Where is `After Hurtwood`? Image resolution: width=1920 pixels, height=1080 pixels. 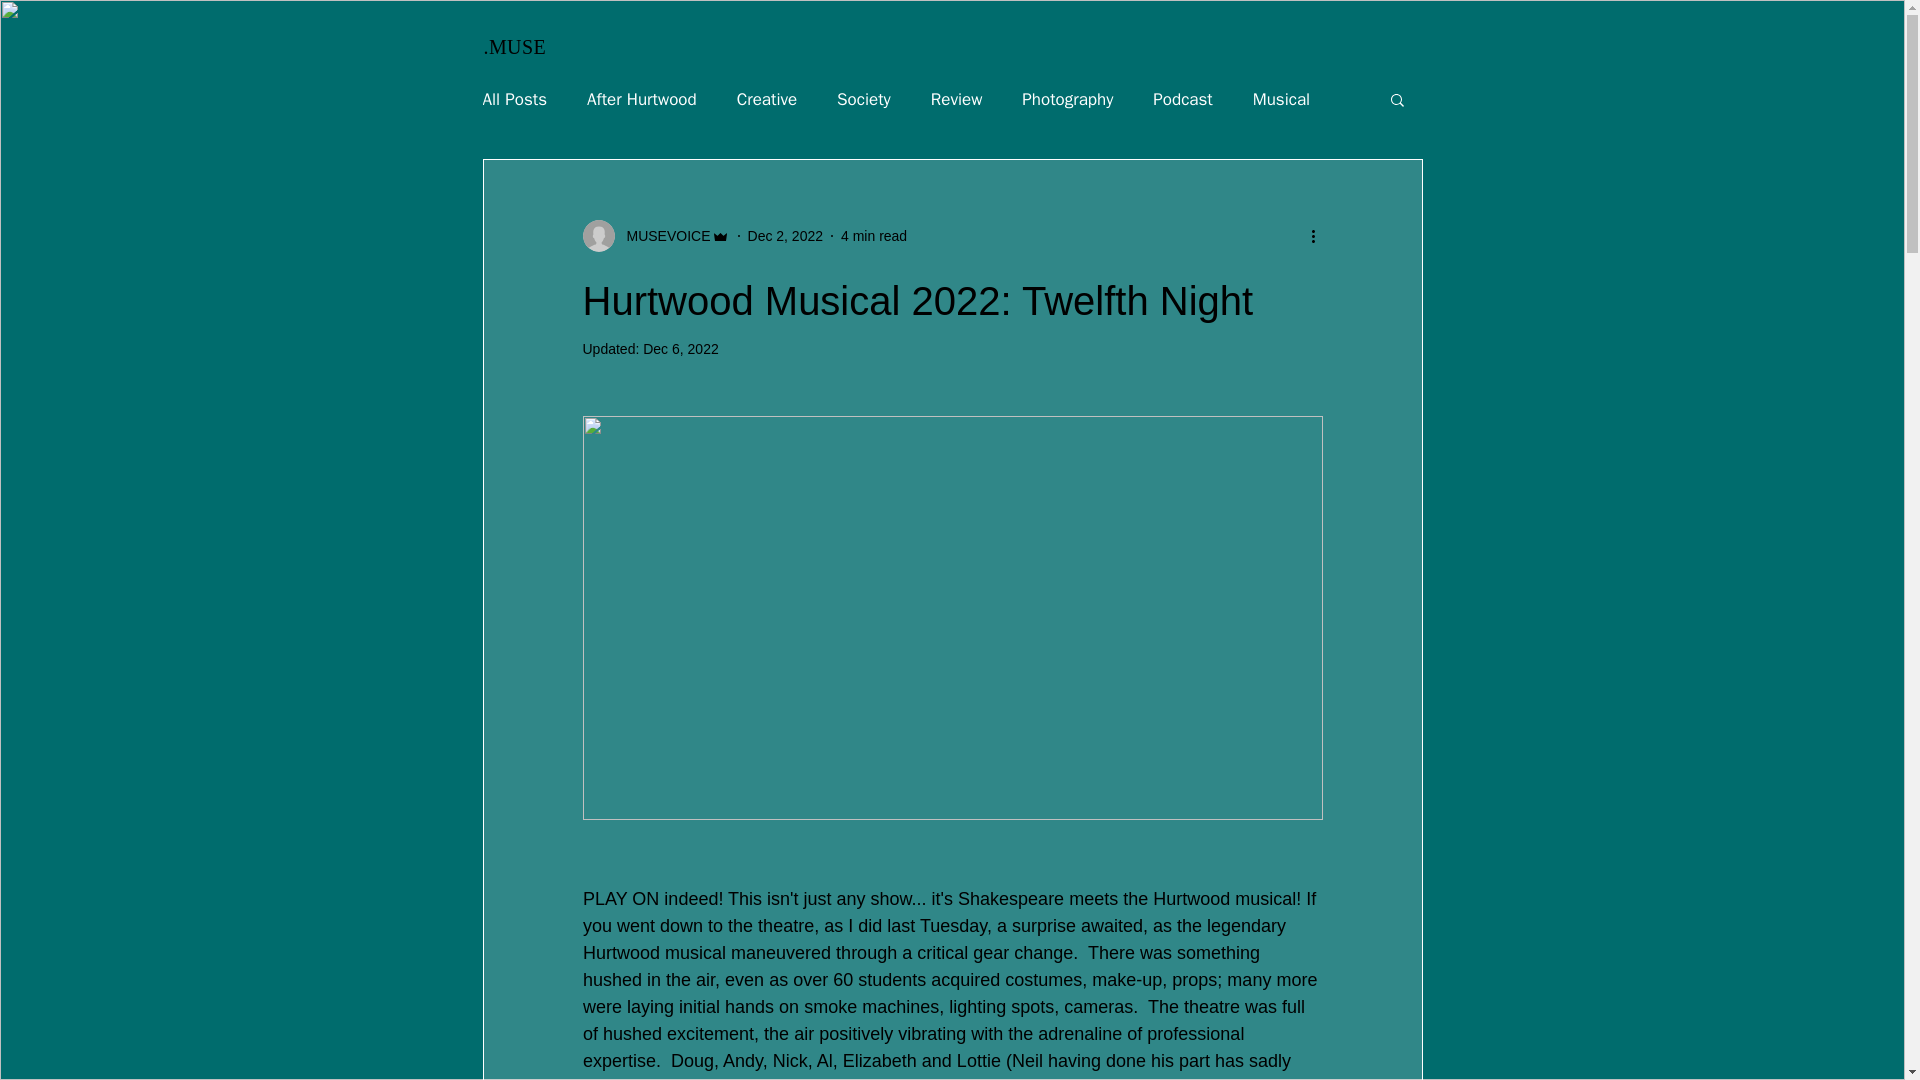 After Hurtwood is located at coordinates (642, 99).